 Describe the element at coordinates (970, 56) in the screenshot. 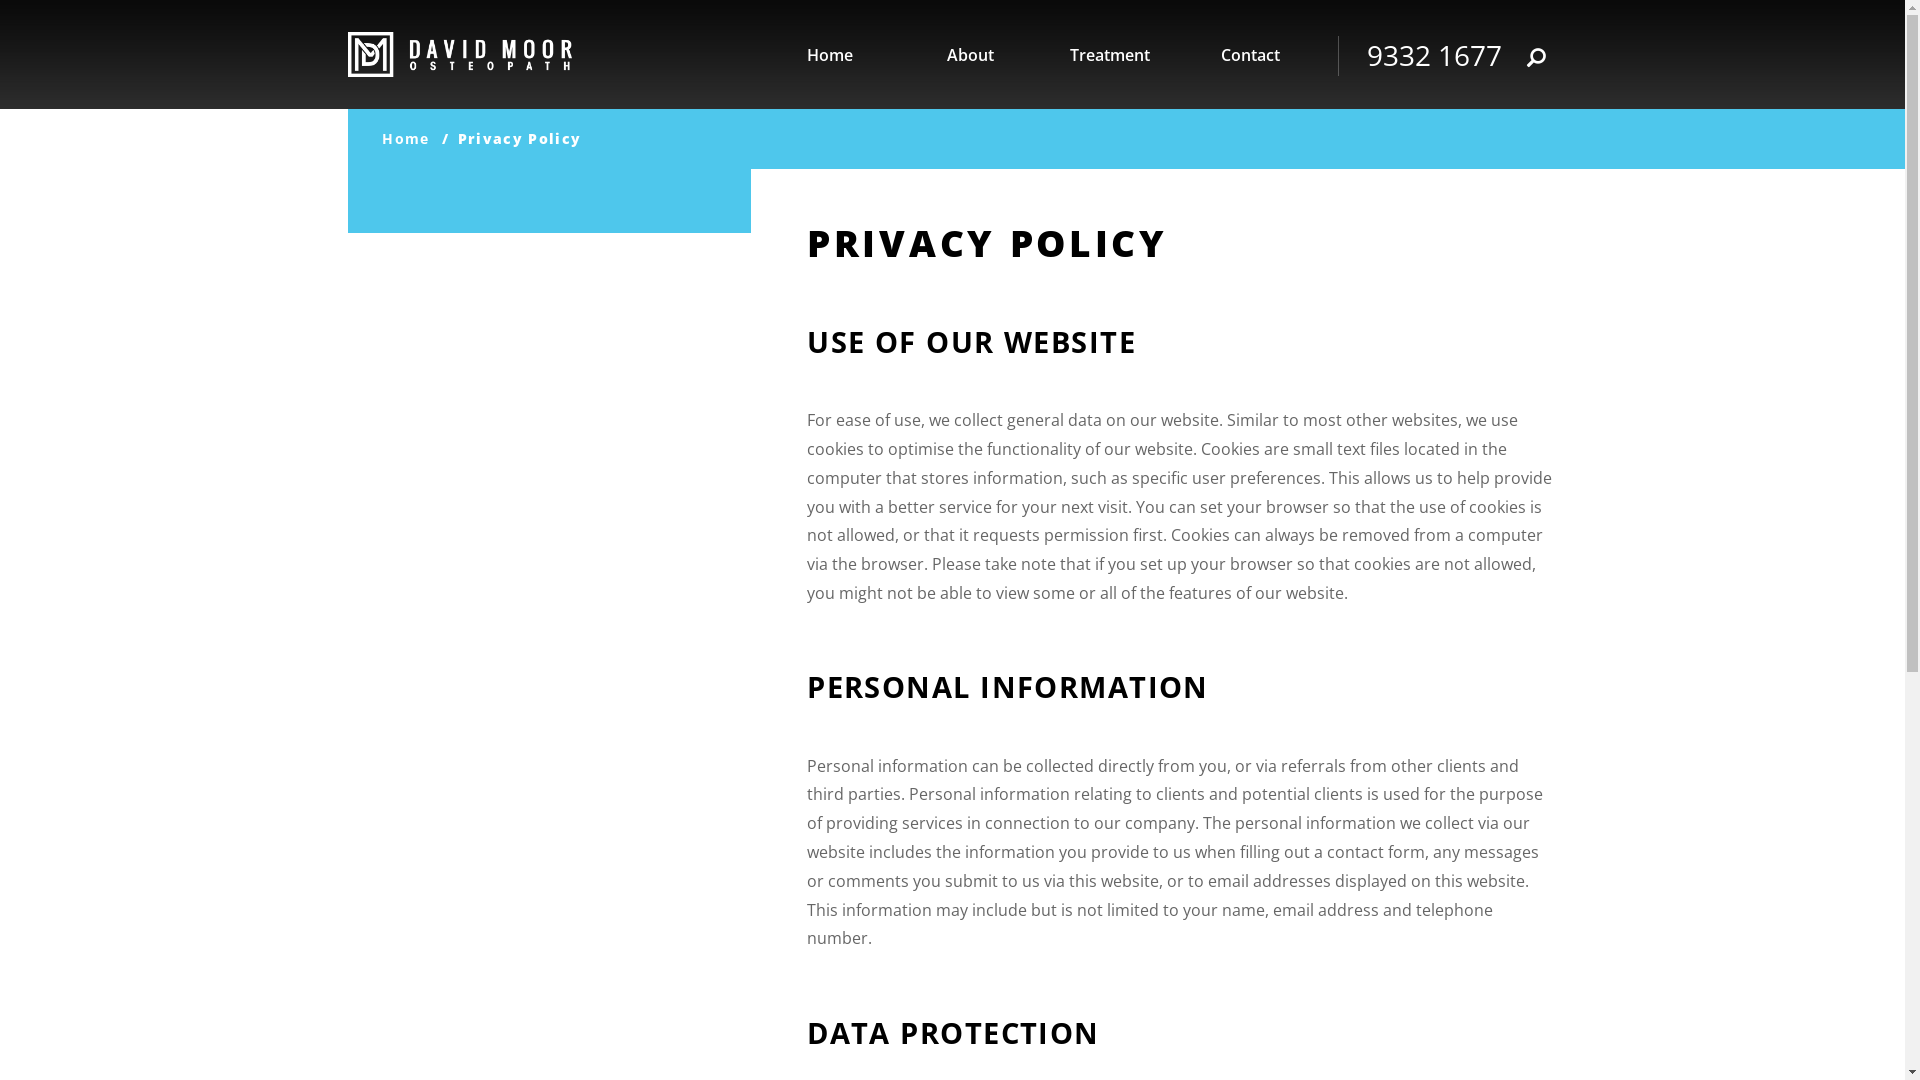

I see `About` at that location.